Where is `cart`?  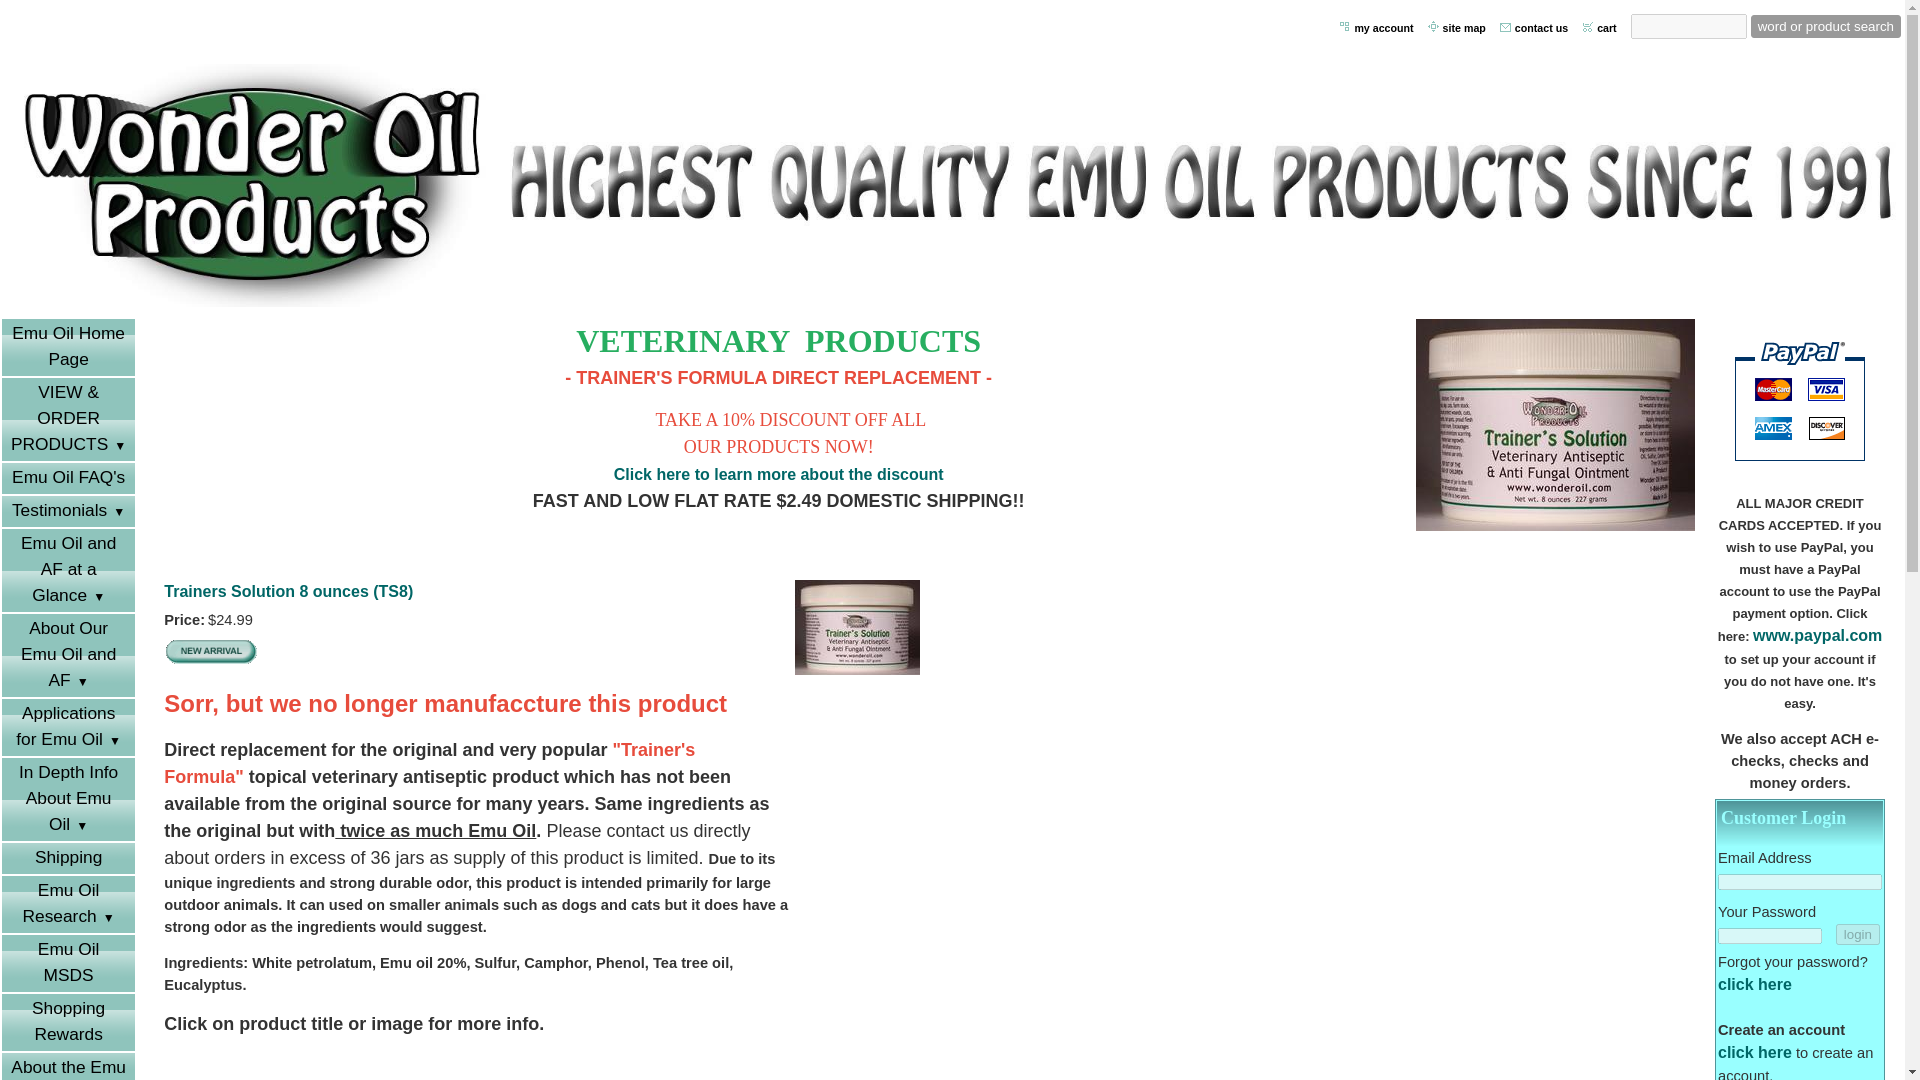 cart is located at coordinates (1608, 28).